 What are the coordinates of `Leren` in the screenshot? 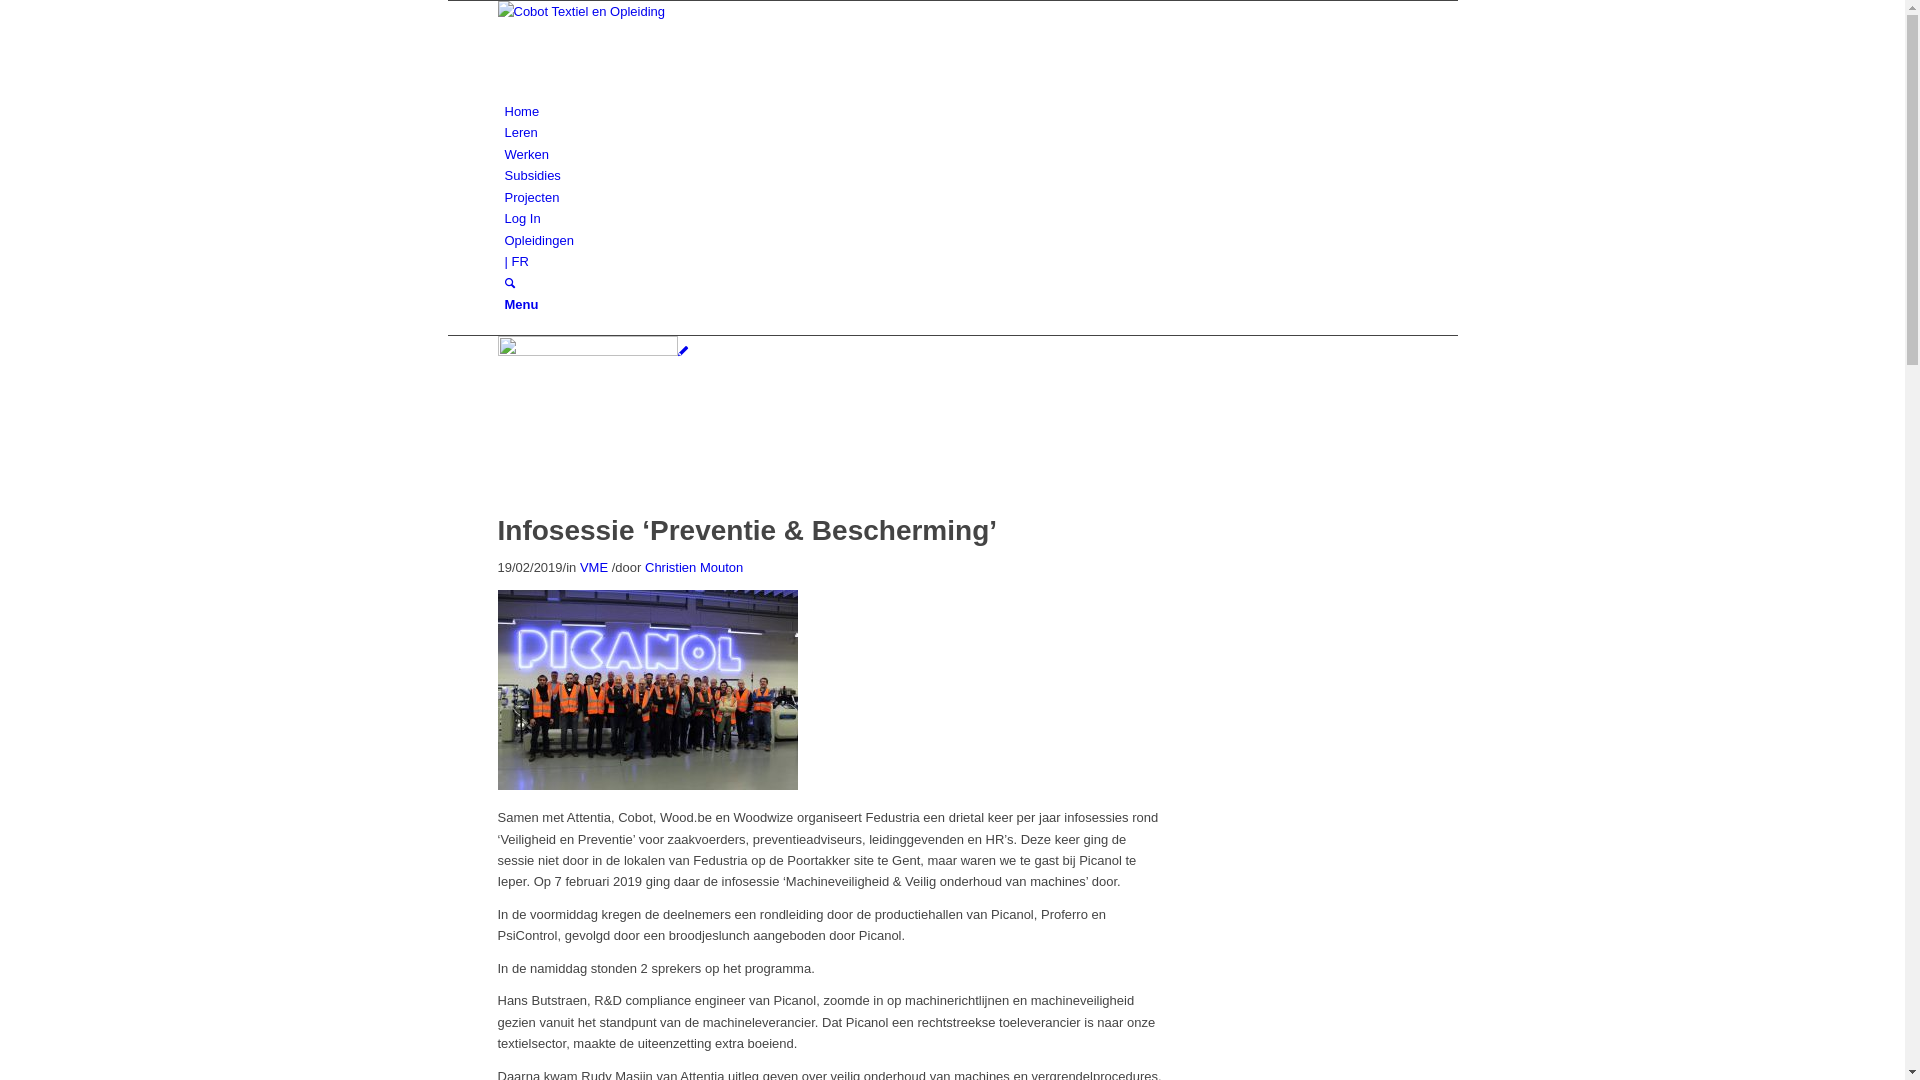 It's located at (520, 132).